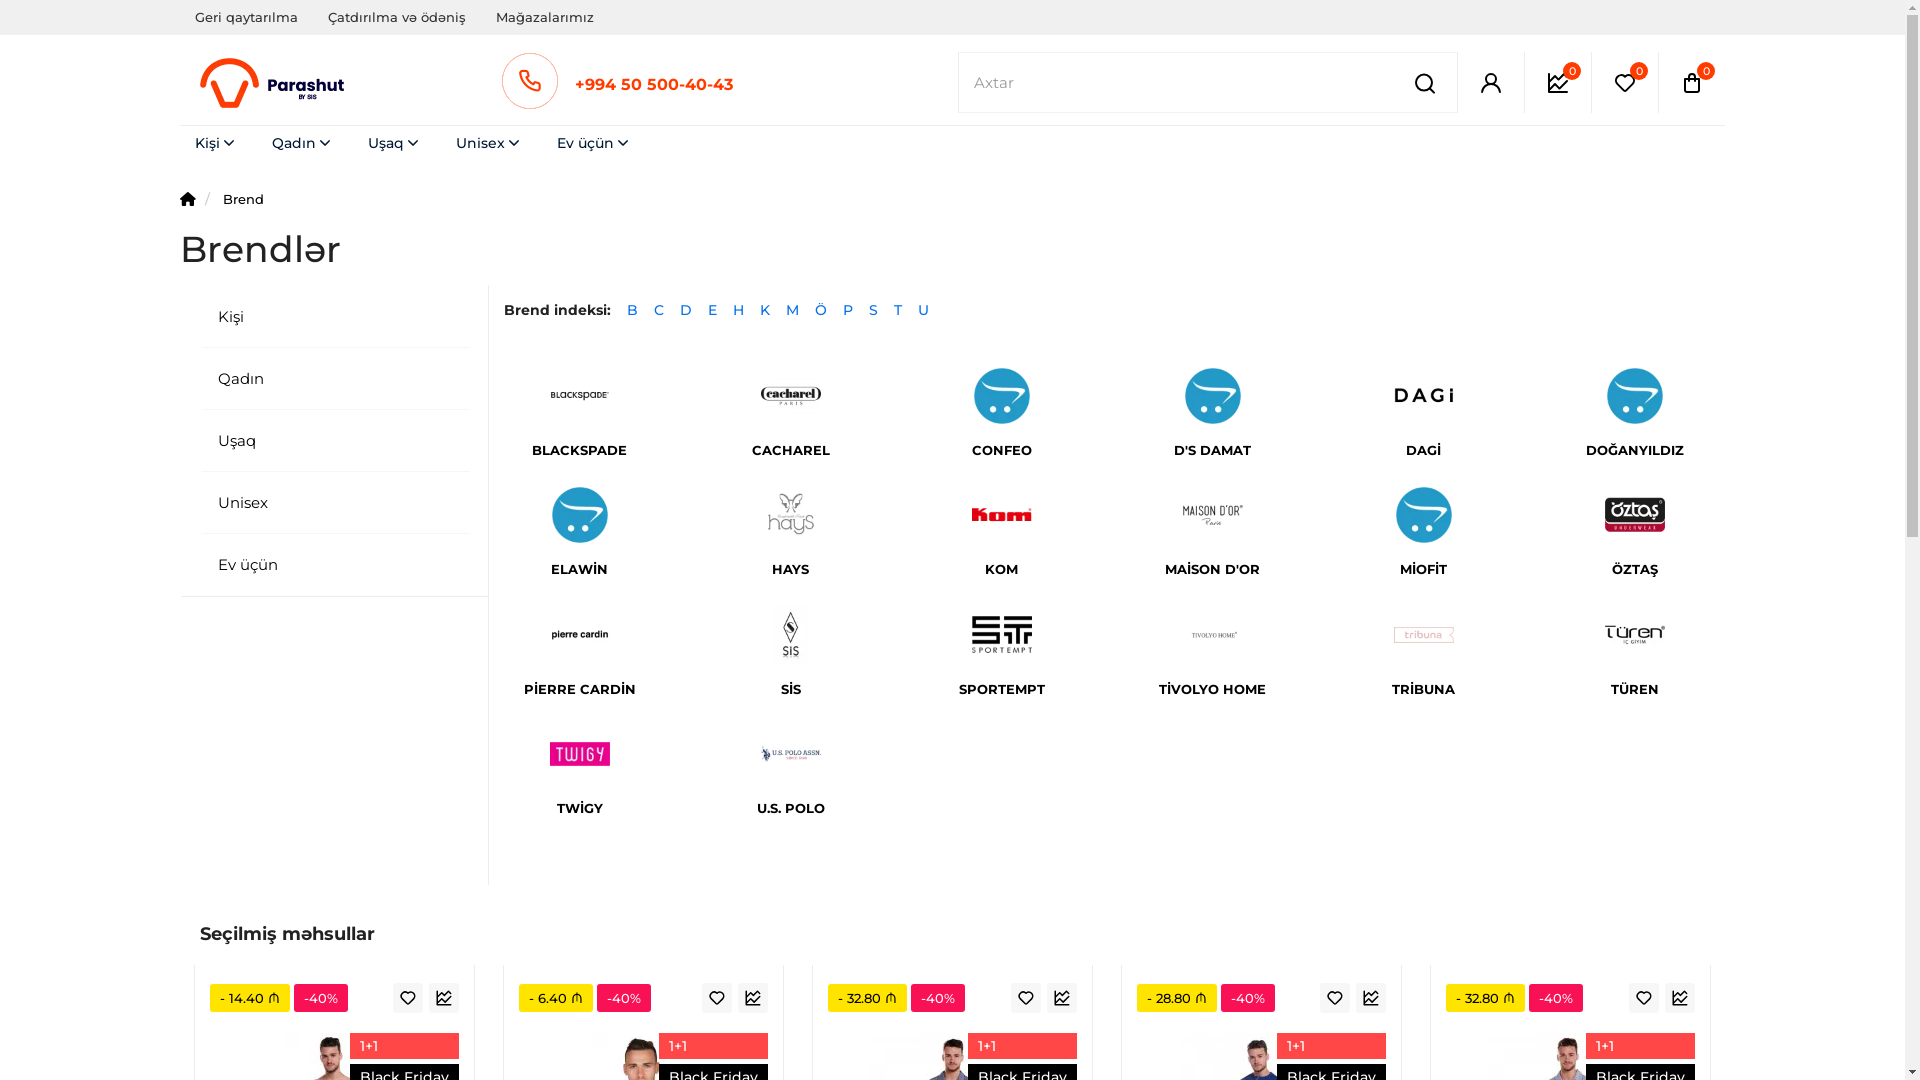 This screenshot has height=1080, width=1920. What do you see at coordinates (792, 310) in the screenshot?
I see `M` at bounding box center [792, 310].